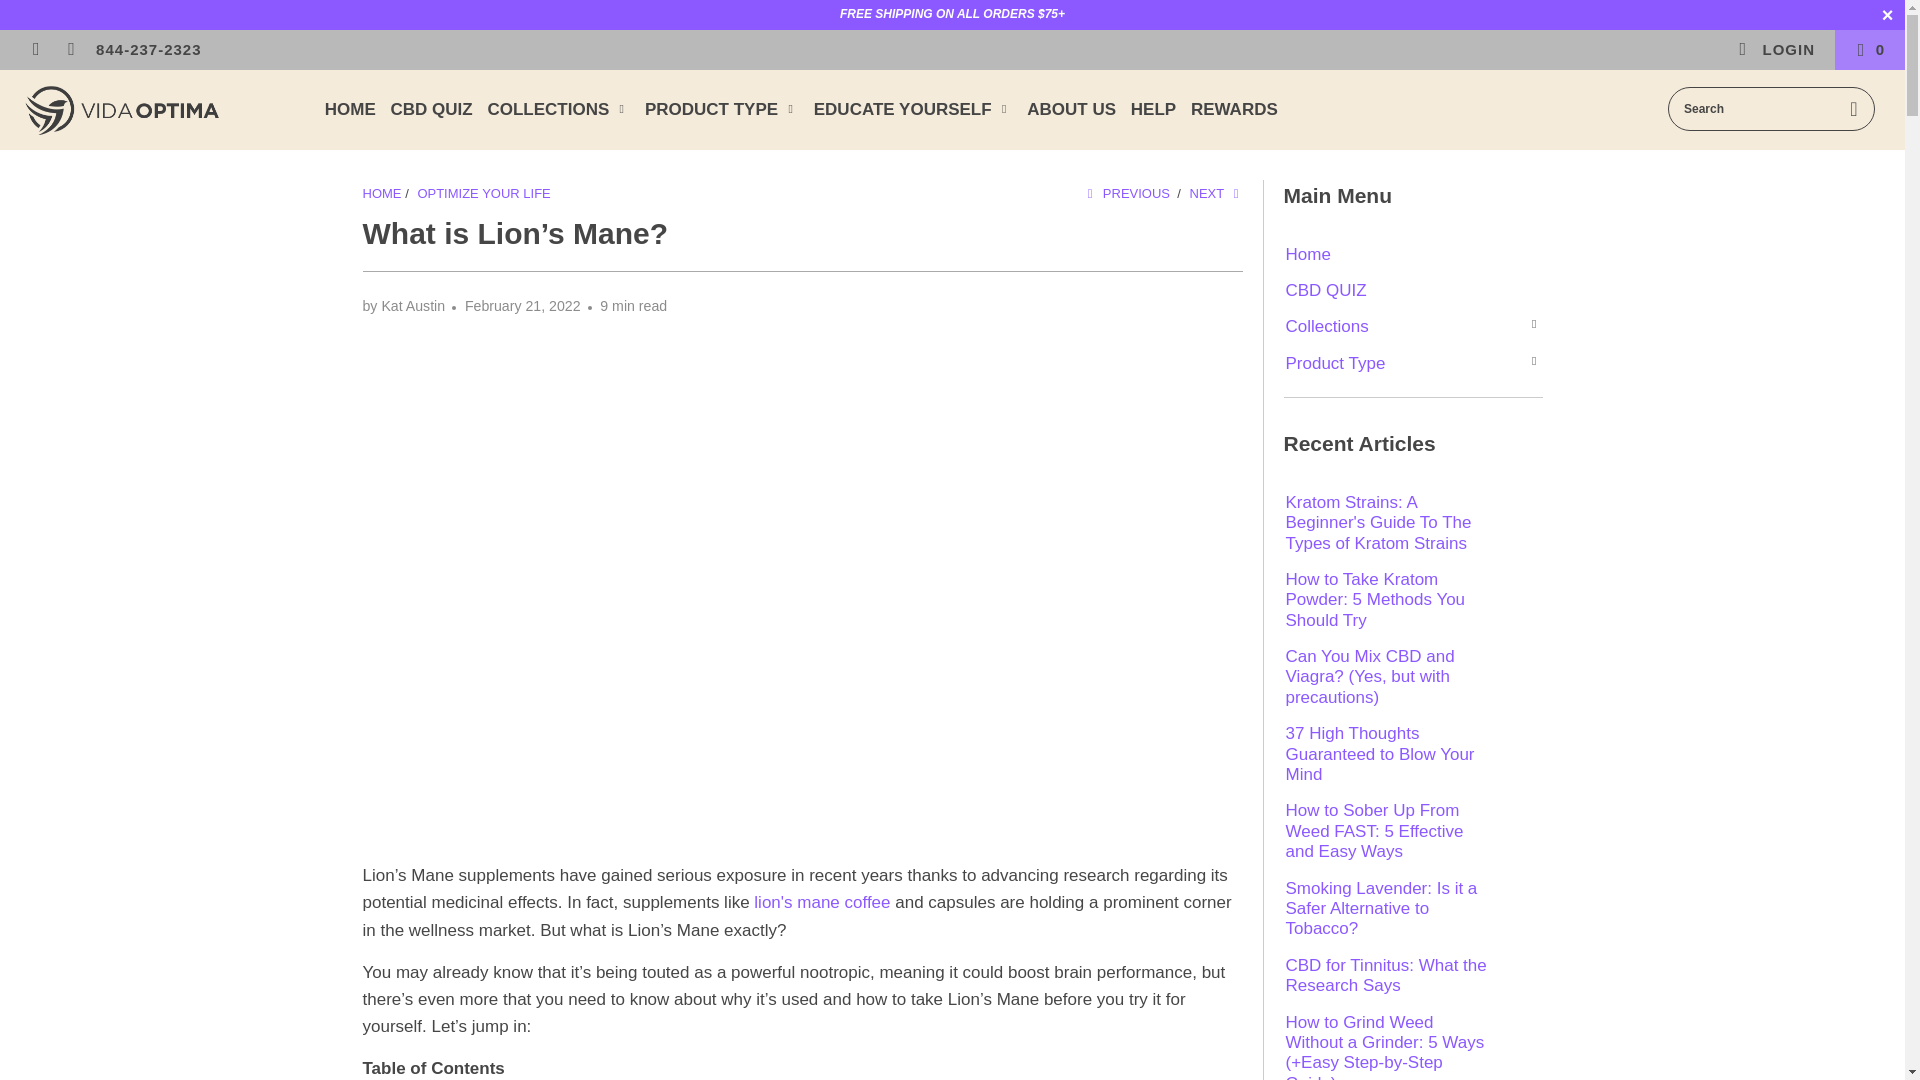 Image resolution: width=1920 pixels, height=1080 pixels. What do you see at coordinates (148, 50) in the screenshot?
I see `844-237-2323` at bounding box center [148, 50].